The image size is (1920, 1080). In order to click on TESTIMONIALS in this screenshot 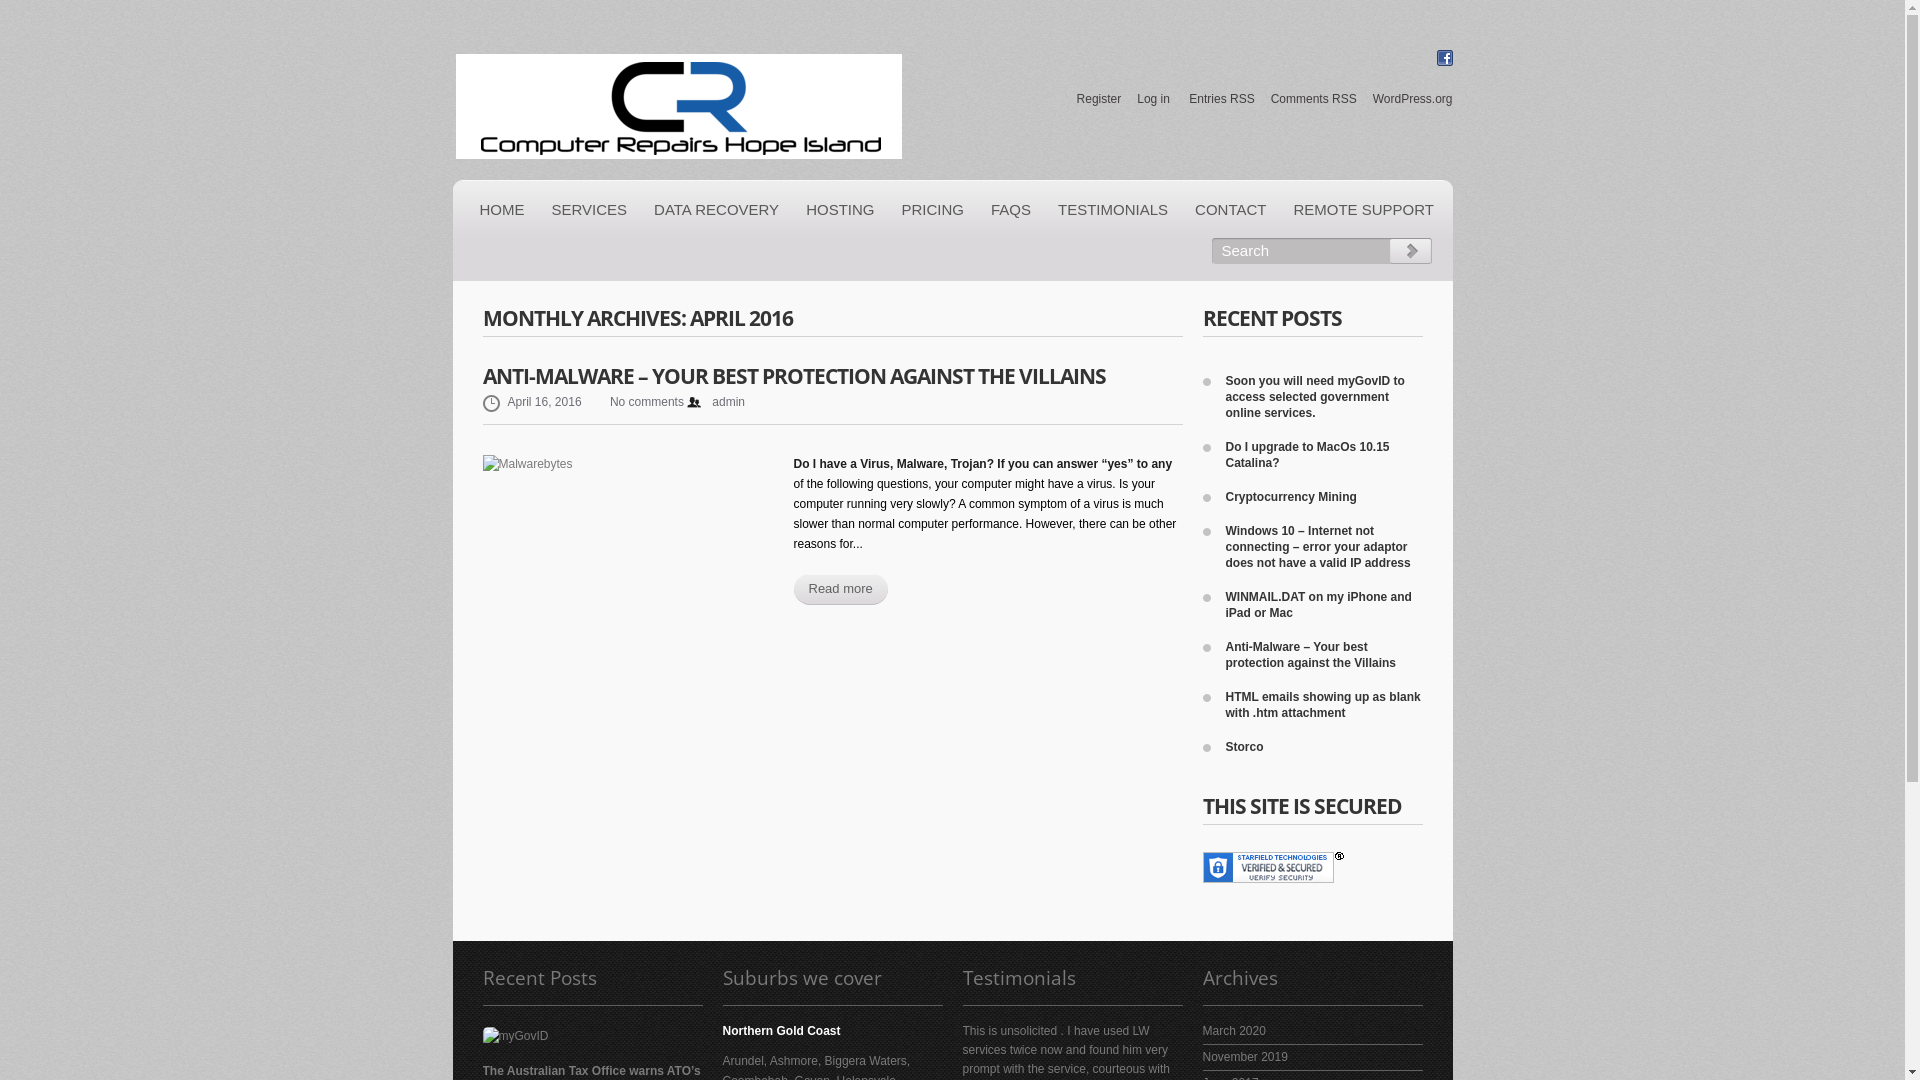, I will do `click(1113, 210)`.